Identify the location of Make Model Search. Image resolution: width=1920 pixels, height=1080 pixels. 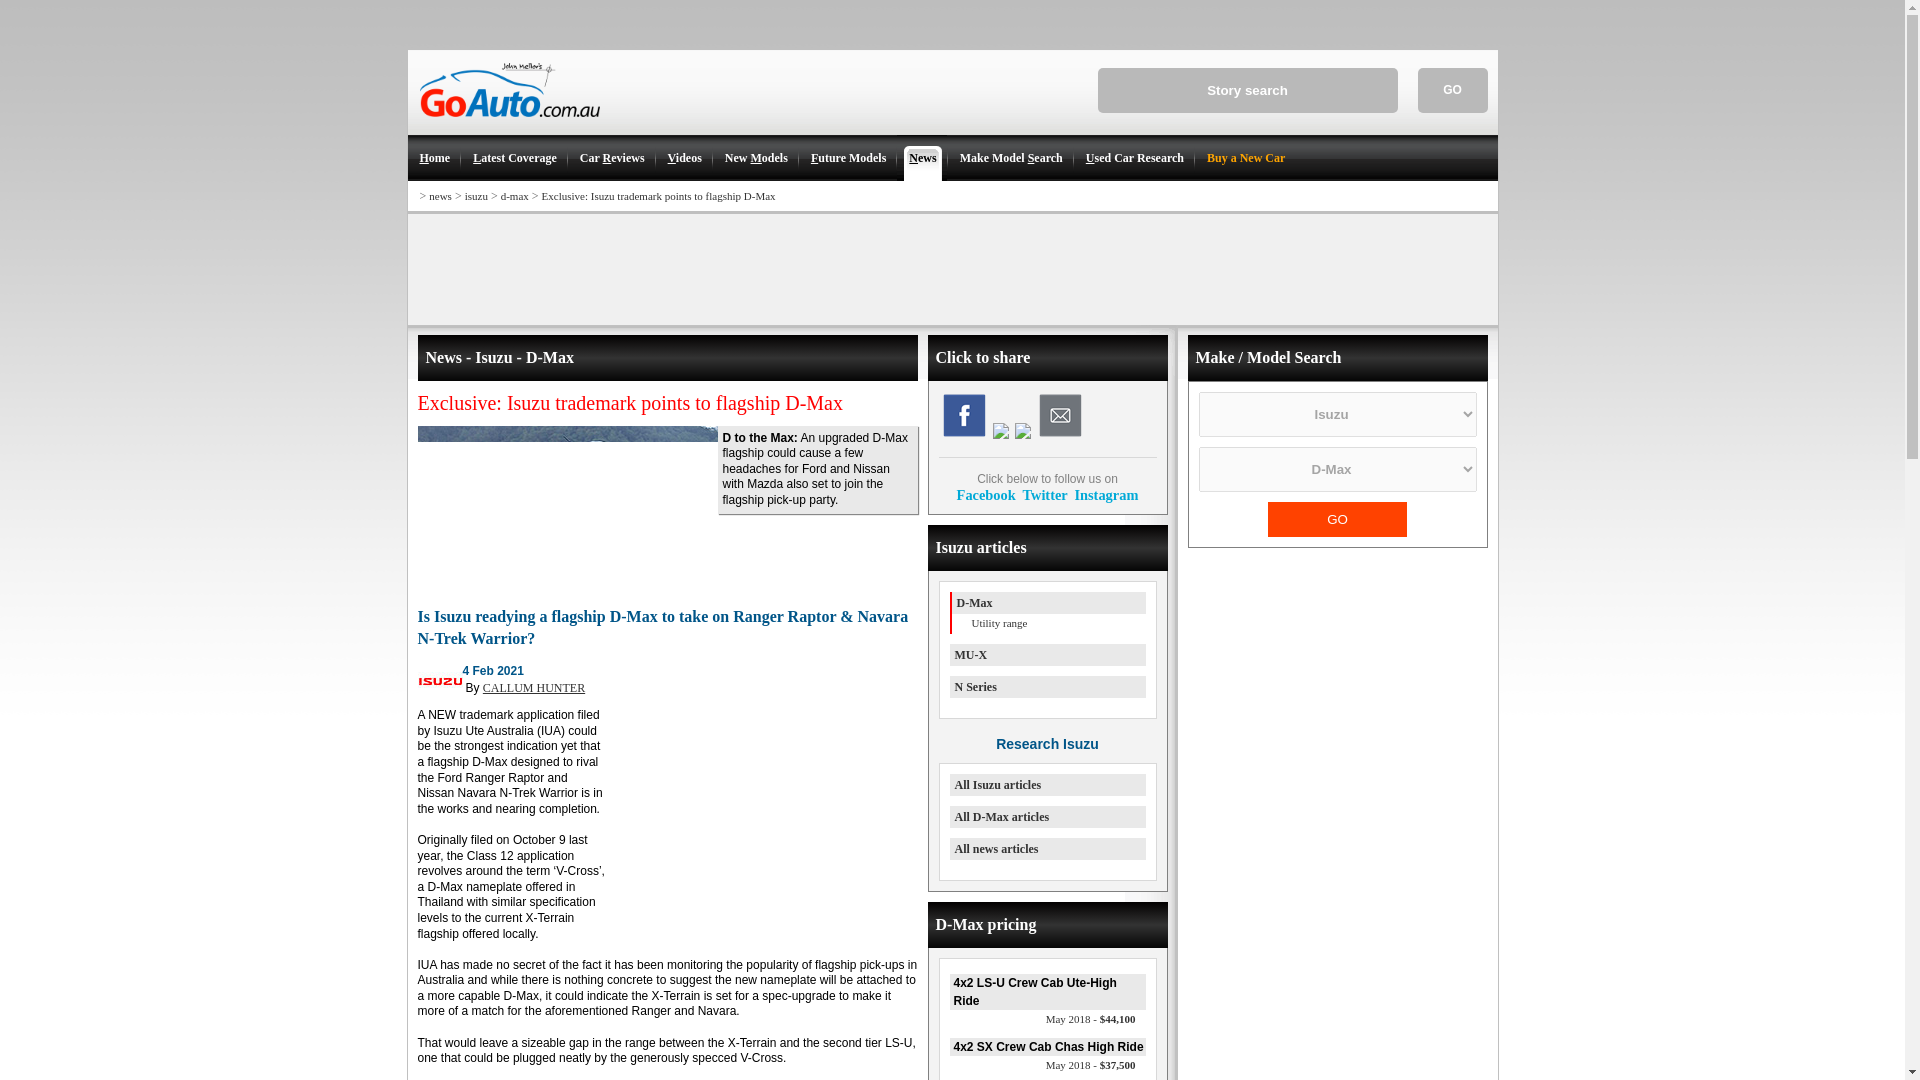
(1010, 158).